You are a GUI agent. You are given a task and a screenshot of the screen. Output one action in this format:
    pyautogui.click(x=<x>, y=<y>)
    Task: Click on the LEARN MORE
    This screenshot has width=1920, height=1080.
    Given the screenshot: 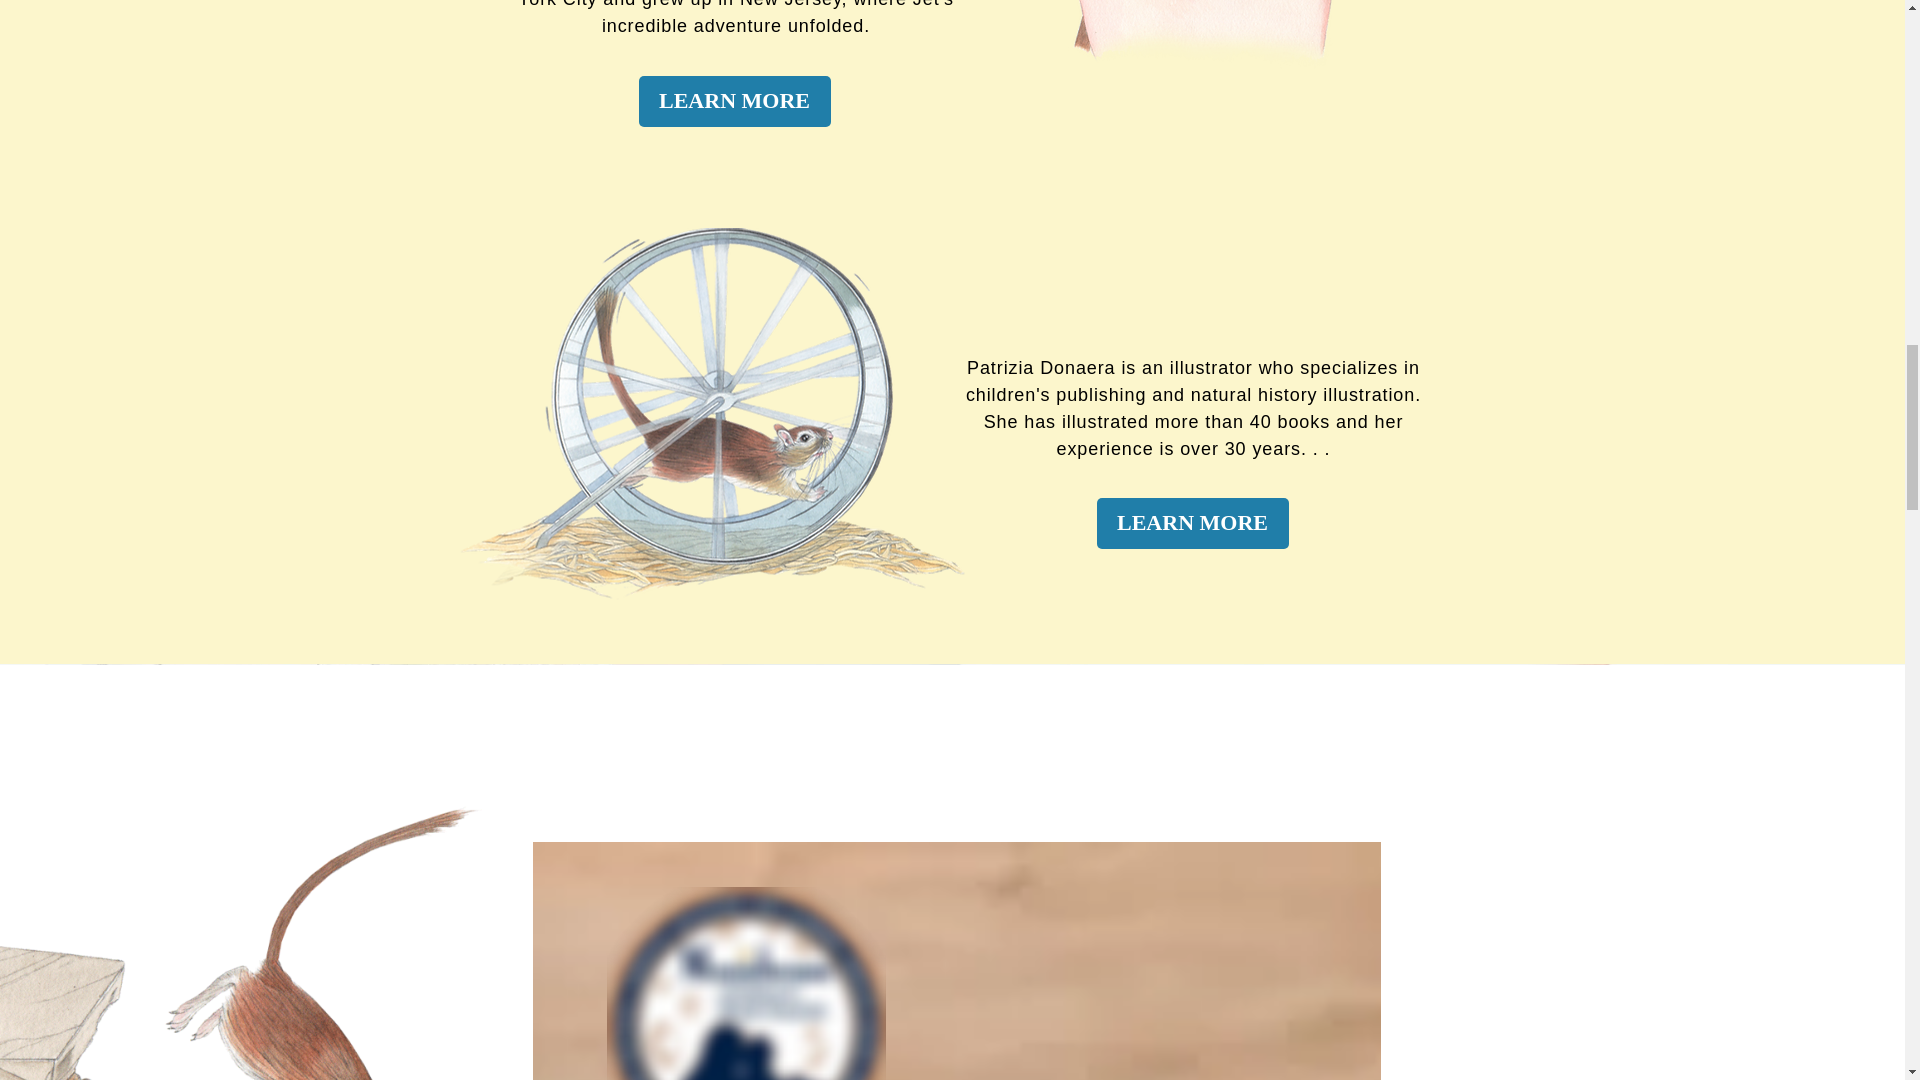 What is the action you would take?
    pyautogui.click(x=733, y=101)
    